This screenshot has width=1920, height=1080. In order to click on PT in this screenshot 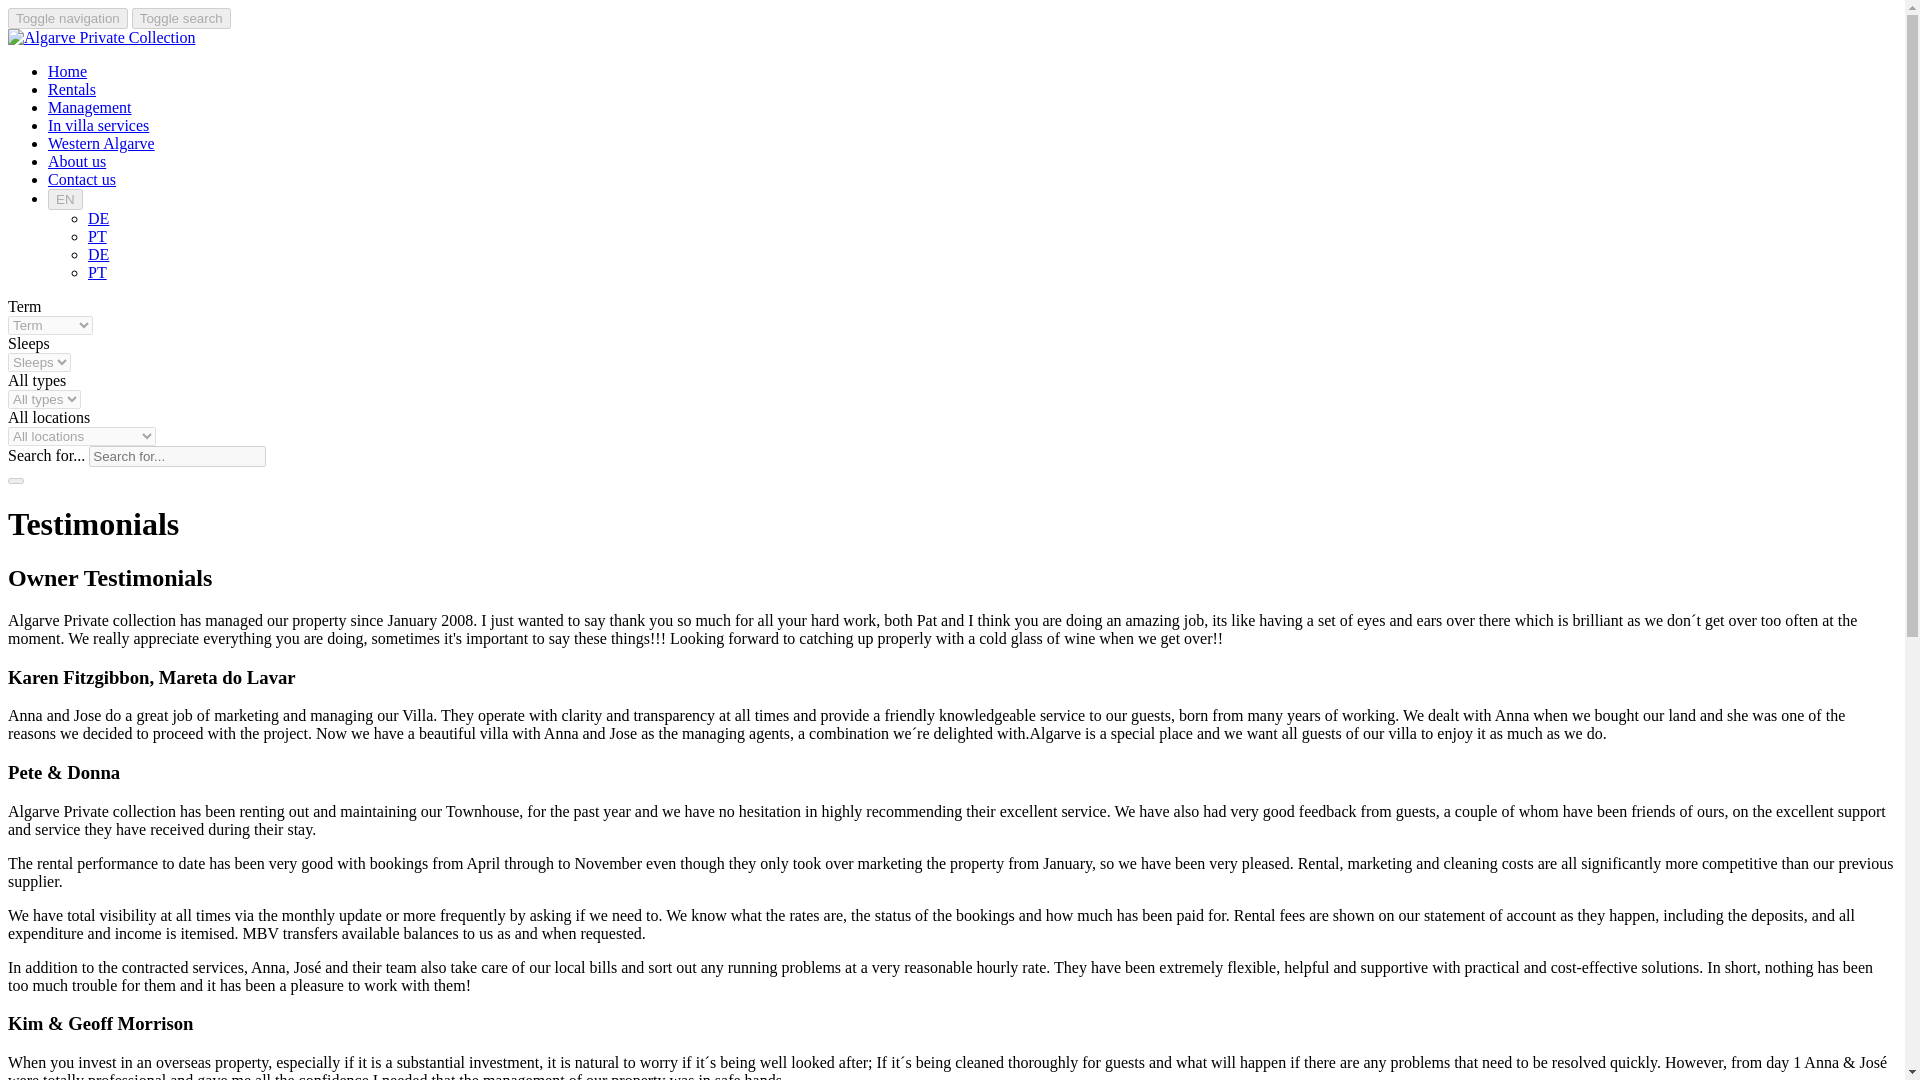, I will do `click(98, 272)`.